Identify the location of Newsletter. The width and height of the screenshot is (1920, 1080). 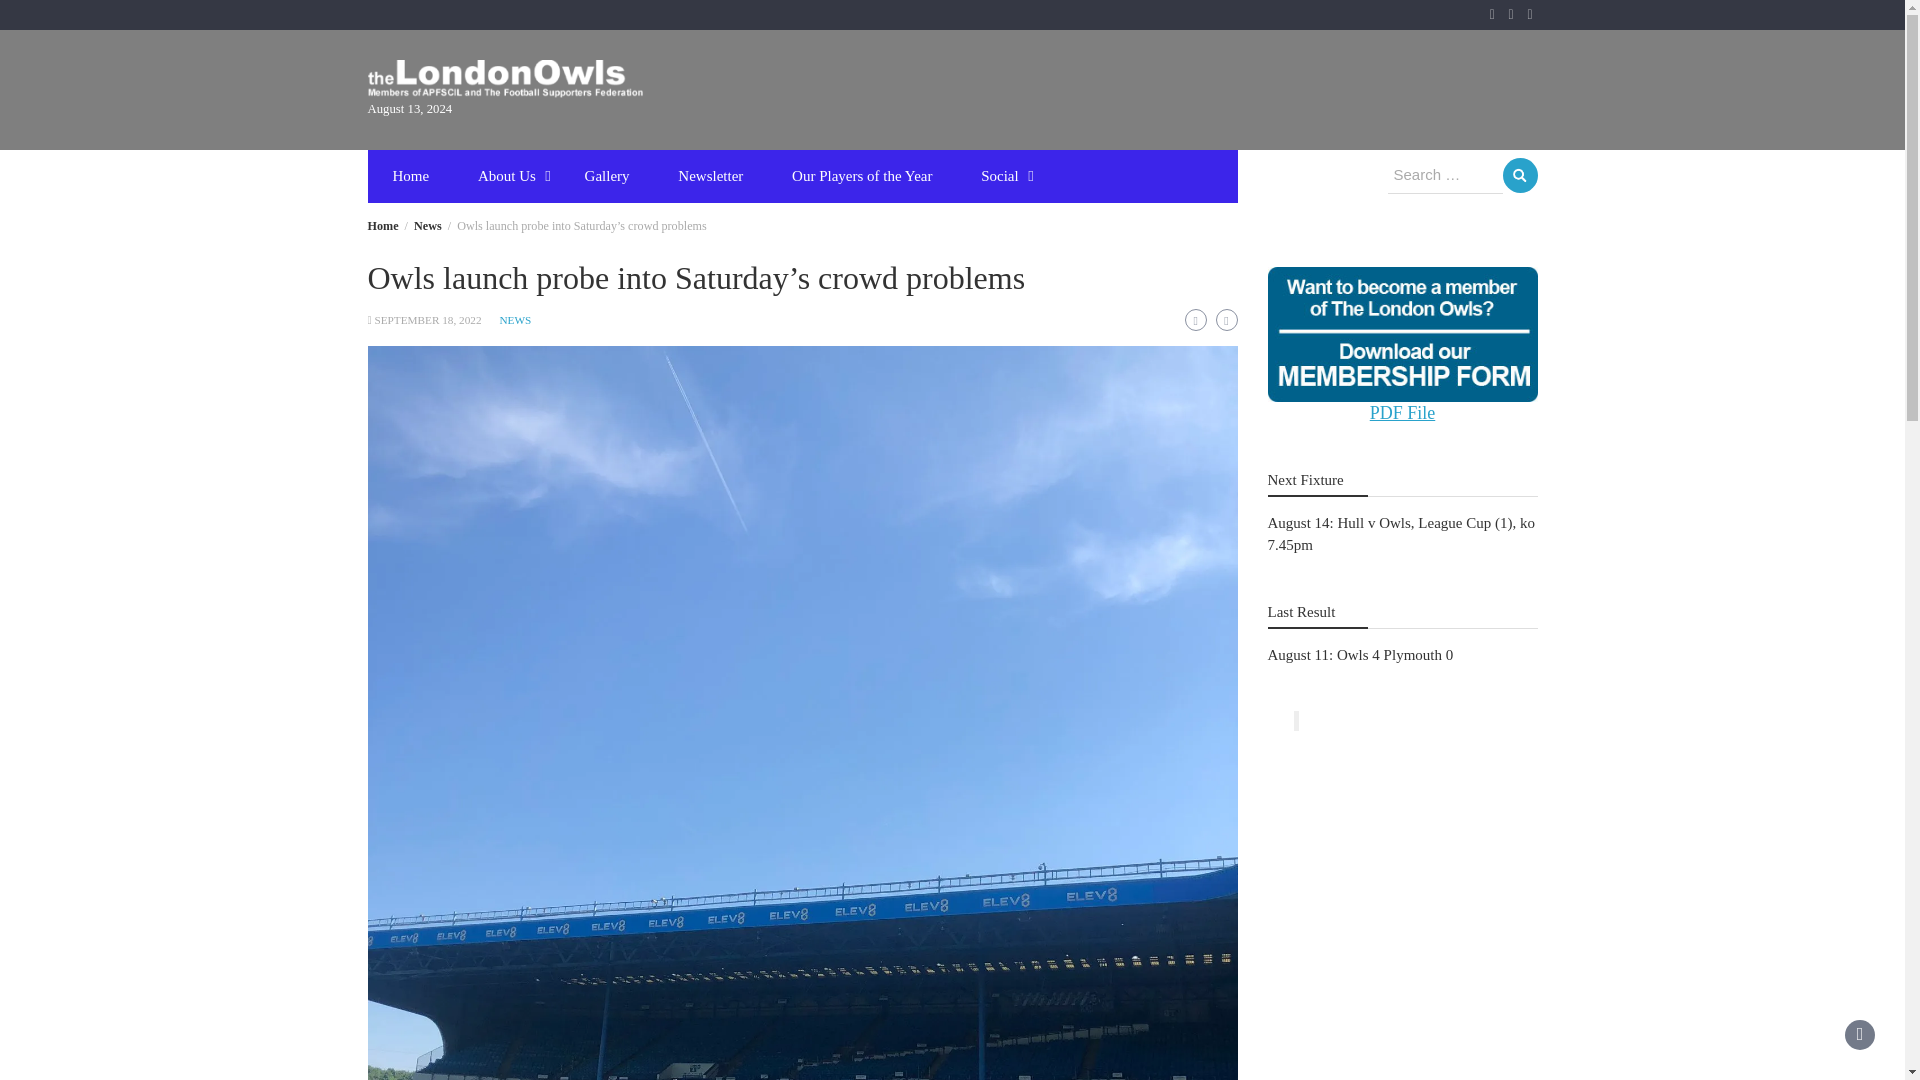
(710, 176).